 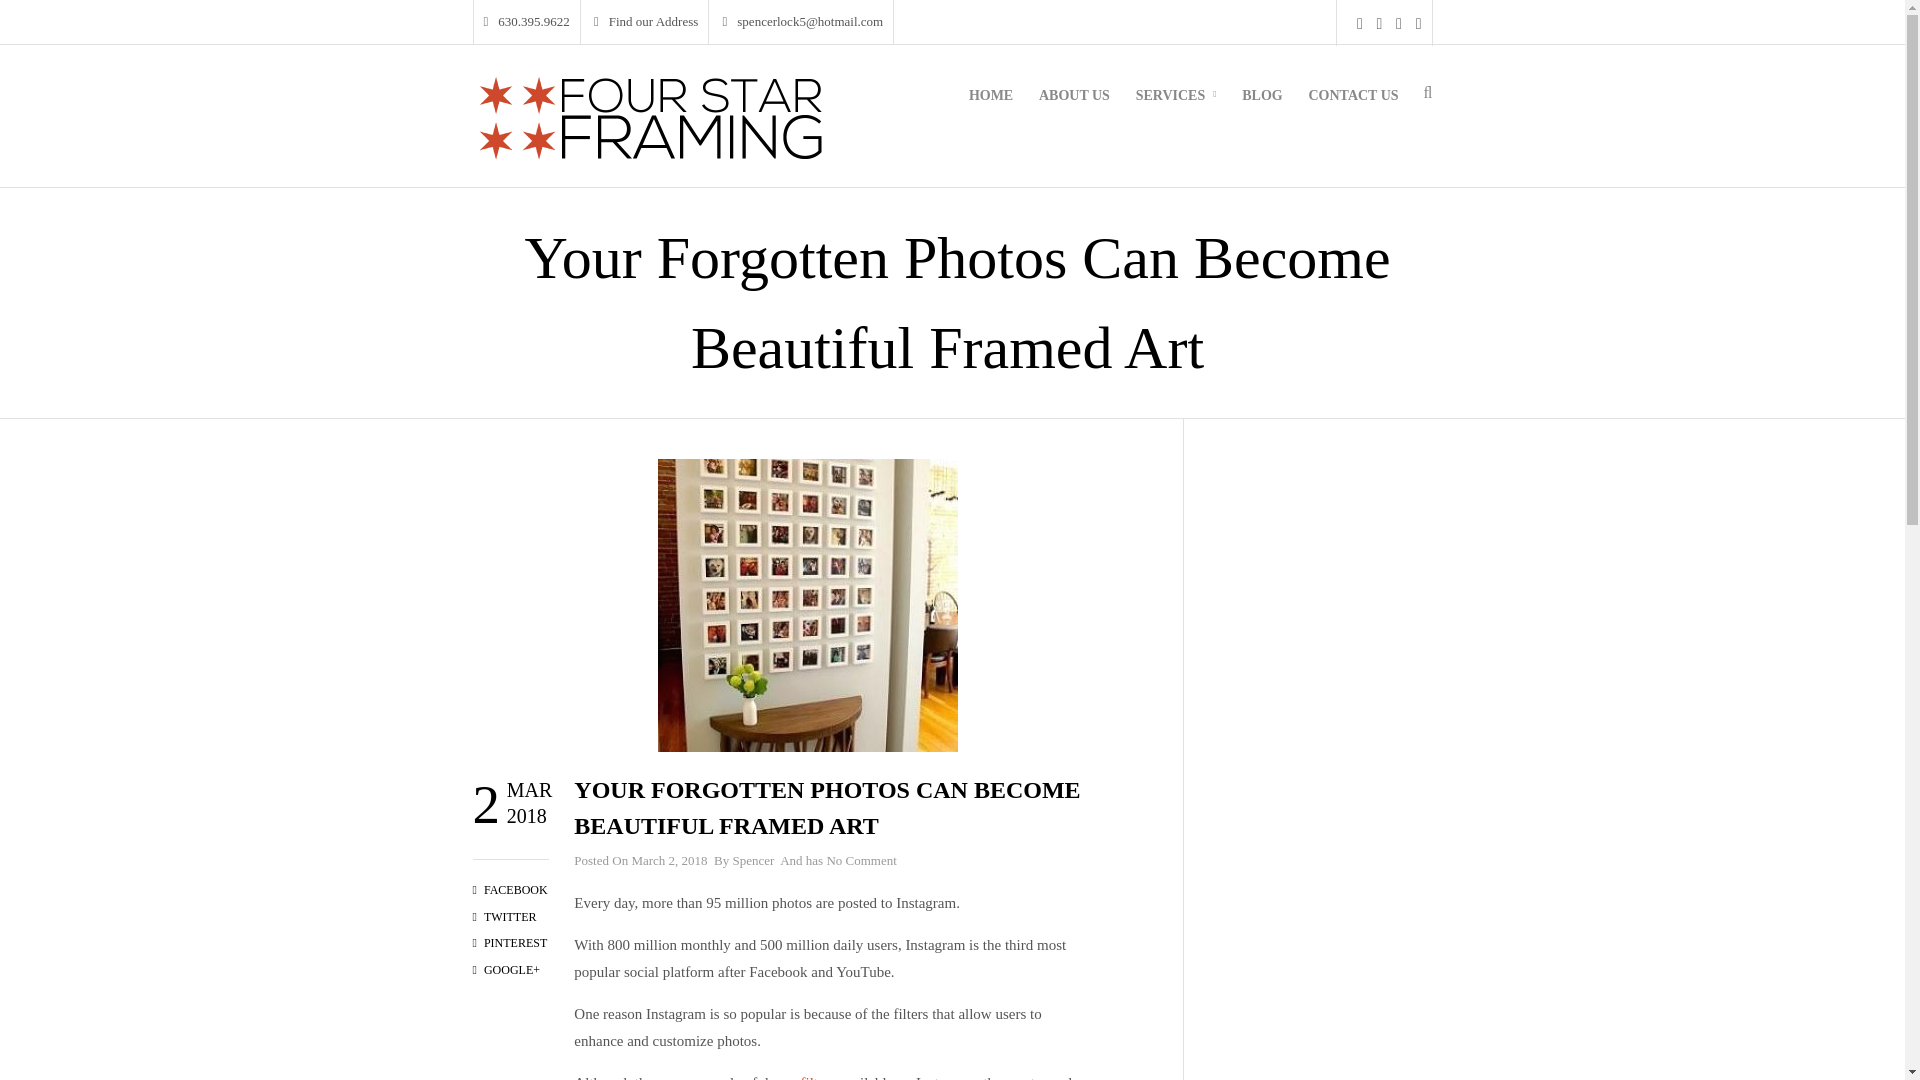 I want to click on BLOG, so click(x=1262, y=108).